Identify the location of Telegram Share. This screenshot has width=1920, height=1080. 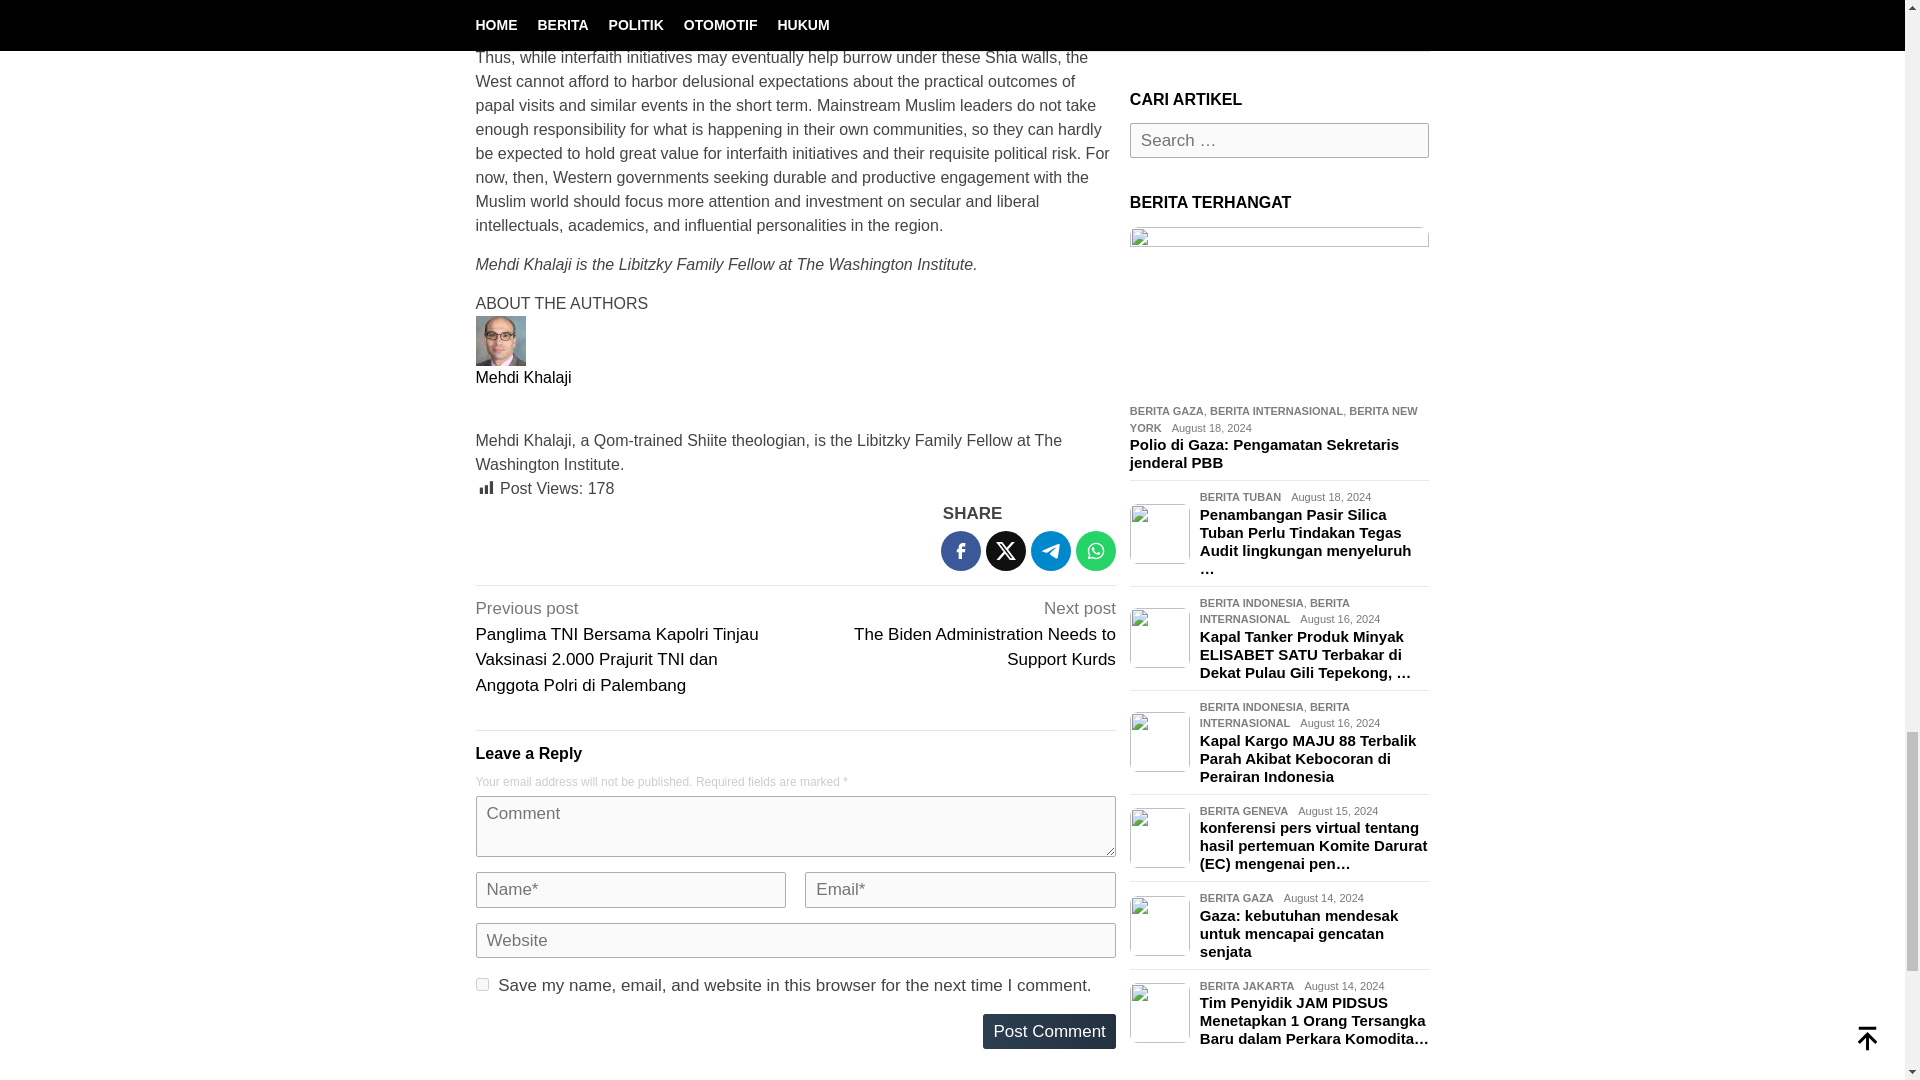
(1051, 551).